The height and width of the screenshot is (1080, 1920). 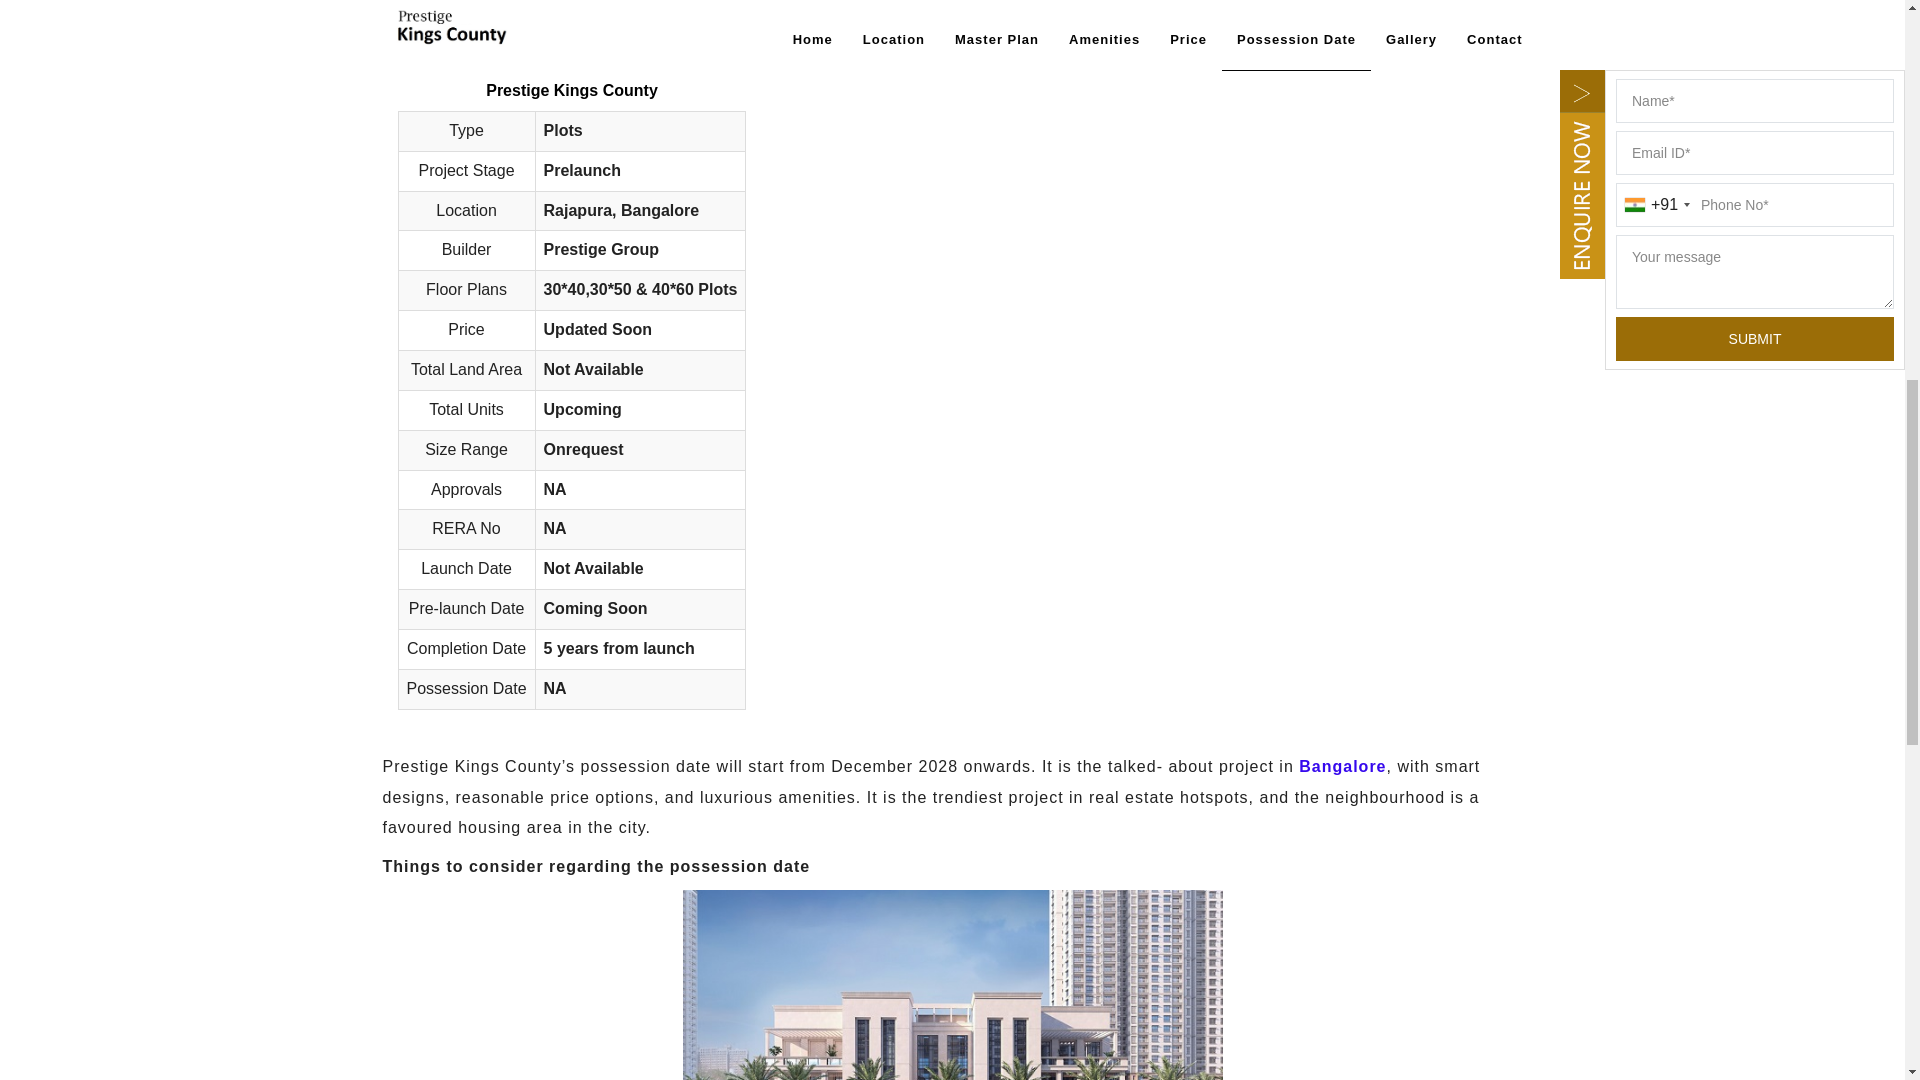 I want to click on Bangalore, so click(x=1342, y=766).